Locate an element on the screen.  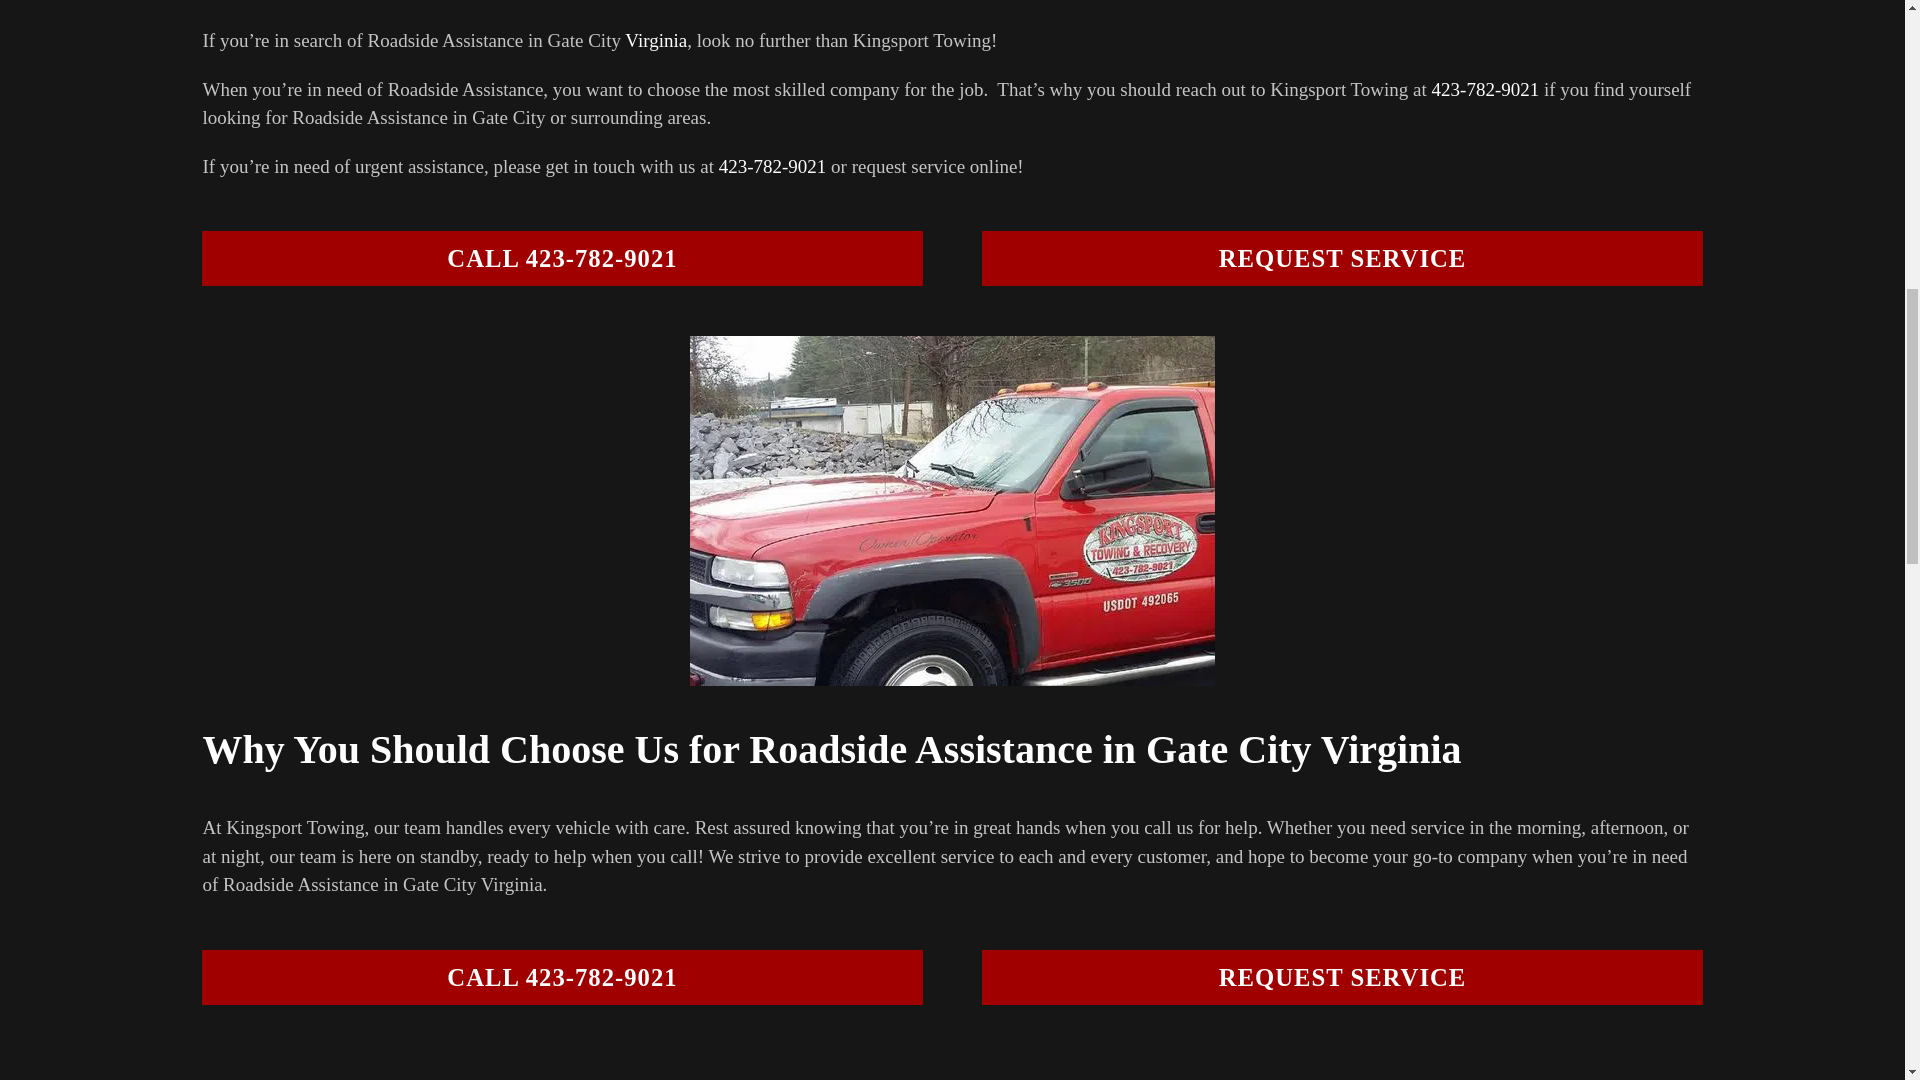
CALL 423-782-9021 is located at coordinates (561, 258).